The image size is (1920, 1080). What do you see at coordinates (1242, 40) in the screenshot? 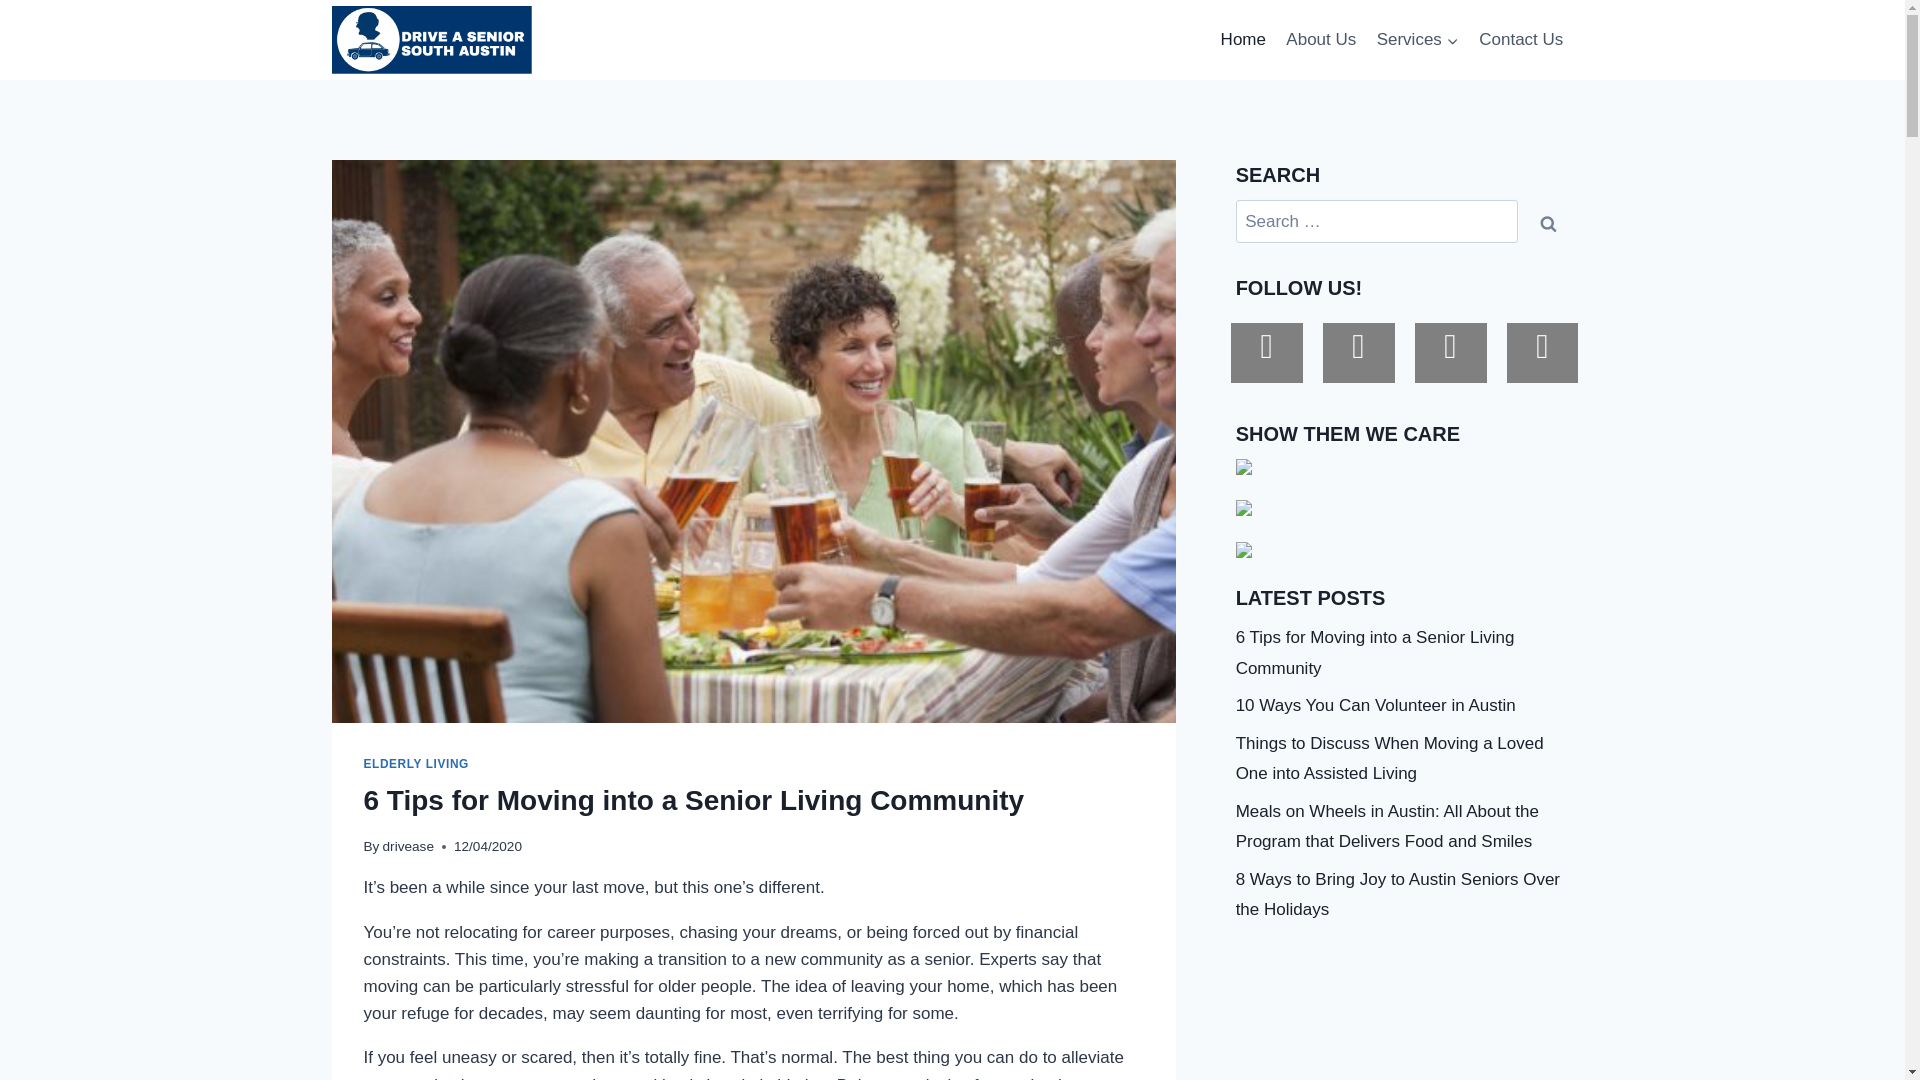
I see `Home` at bounding box center [1242, 40].